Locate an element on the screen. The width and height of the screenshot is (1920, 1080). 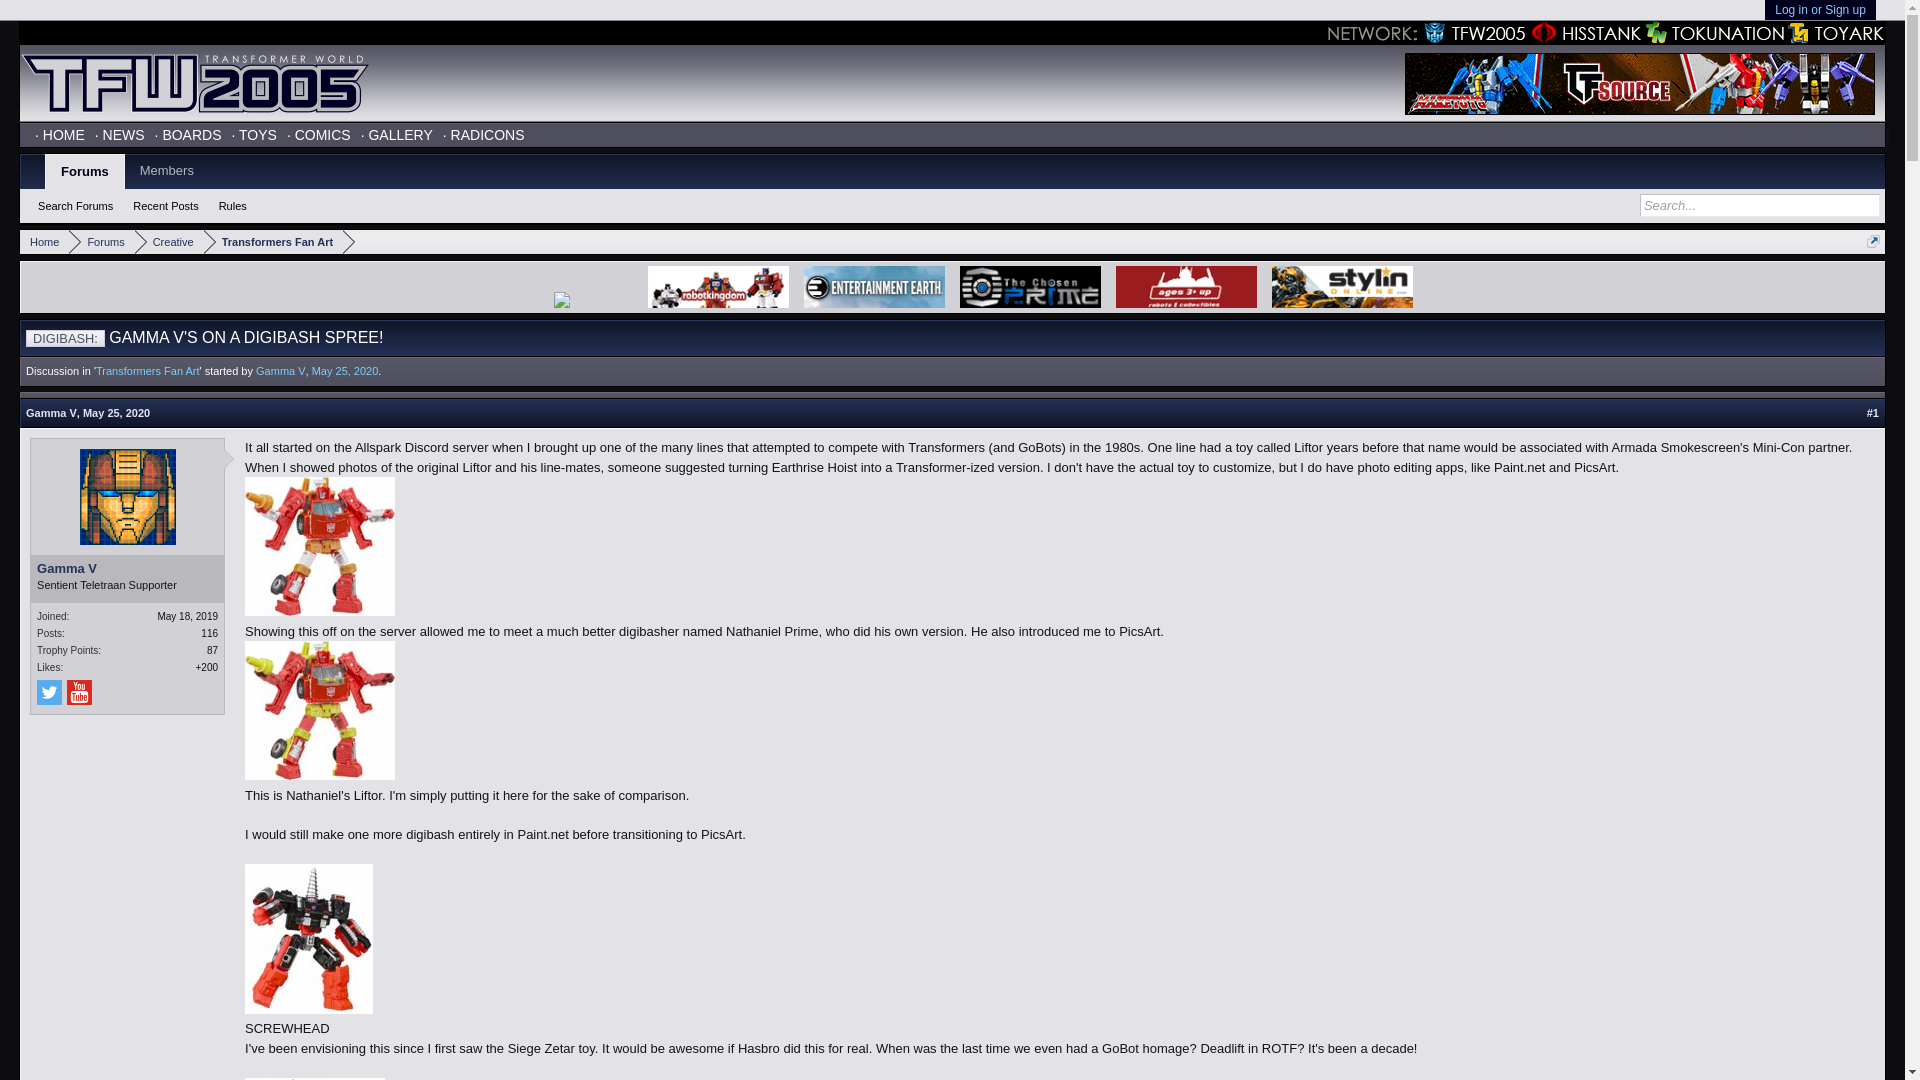
Open quick navigation is located at coordinates (1872, 242).